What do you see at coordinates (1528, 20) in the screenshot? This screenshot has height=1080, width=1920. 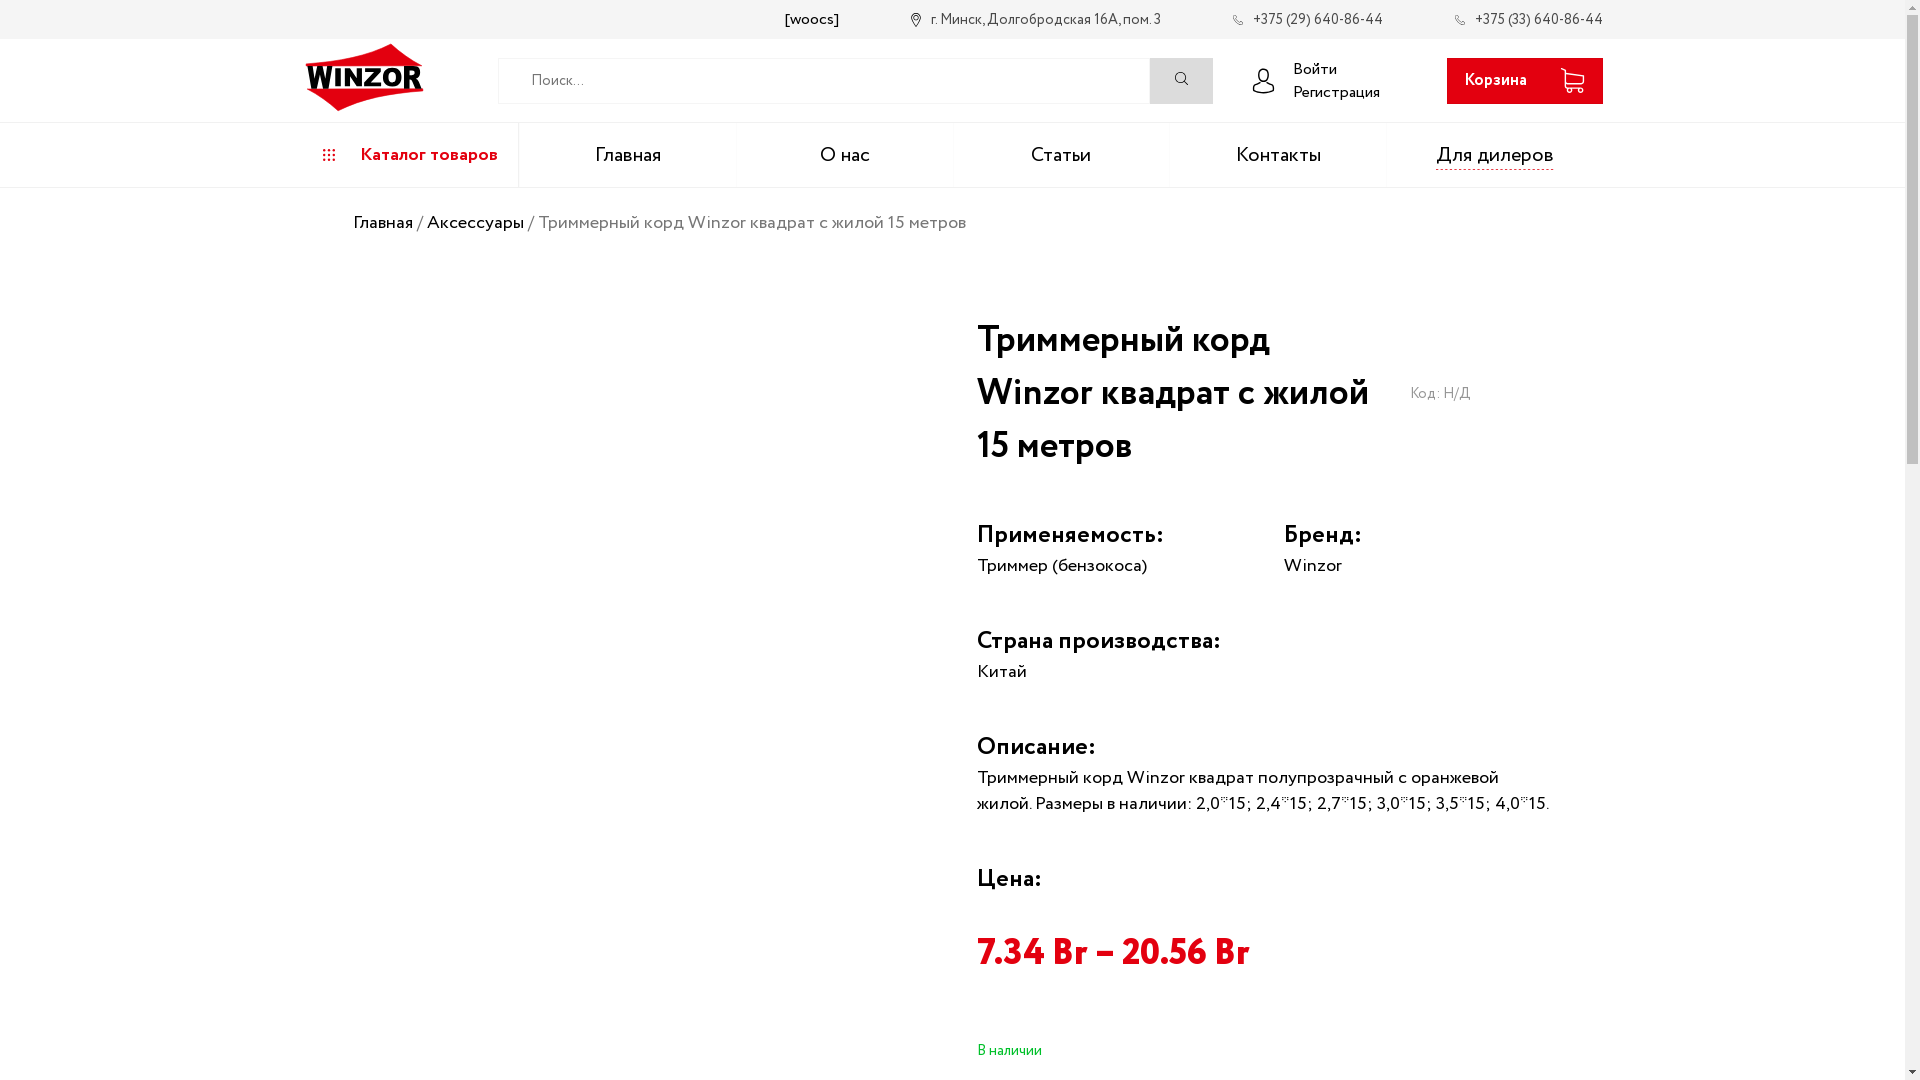 I see `+375 (33) 640-86-44` at bounding box center [1528, 20].